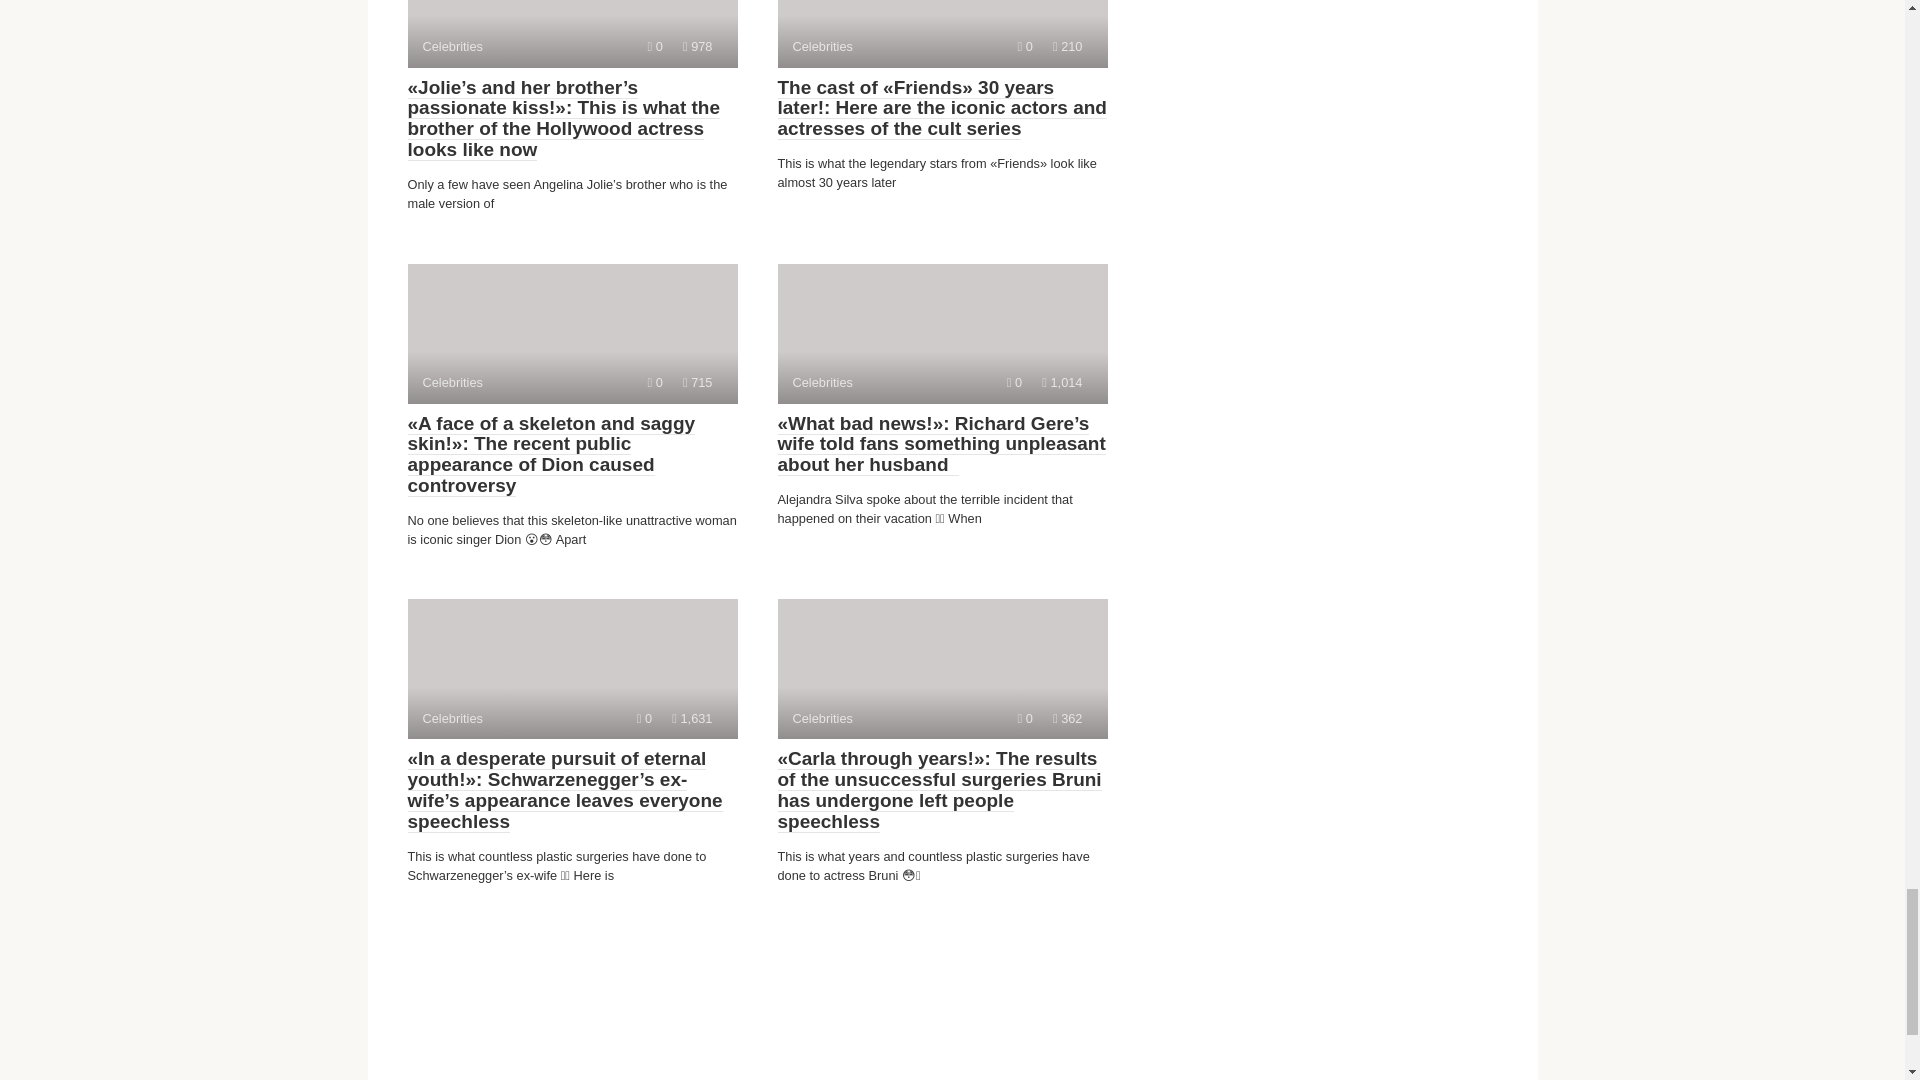 Image resolution: width=1920 pixels, height=1080 pixels. What do you see at coordinates (698, 46) in the screenshot?
I see `Comments` at bounding box center [698, 46].